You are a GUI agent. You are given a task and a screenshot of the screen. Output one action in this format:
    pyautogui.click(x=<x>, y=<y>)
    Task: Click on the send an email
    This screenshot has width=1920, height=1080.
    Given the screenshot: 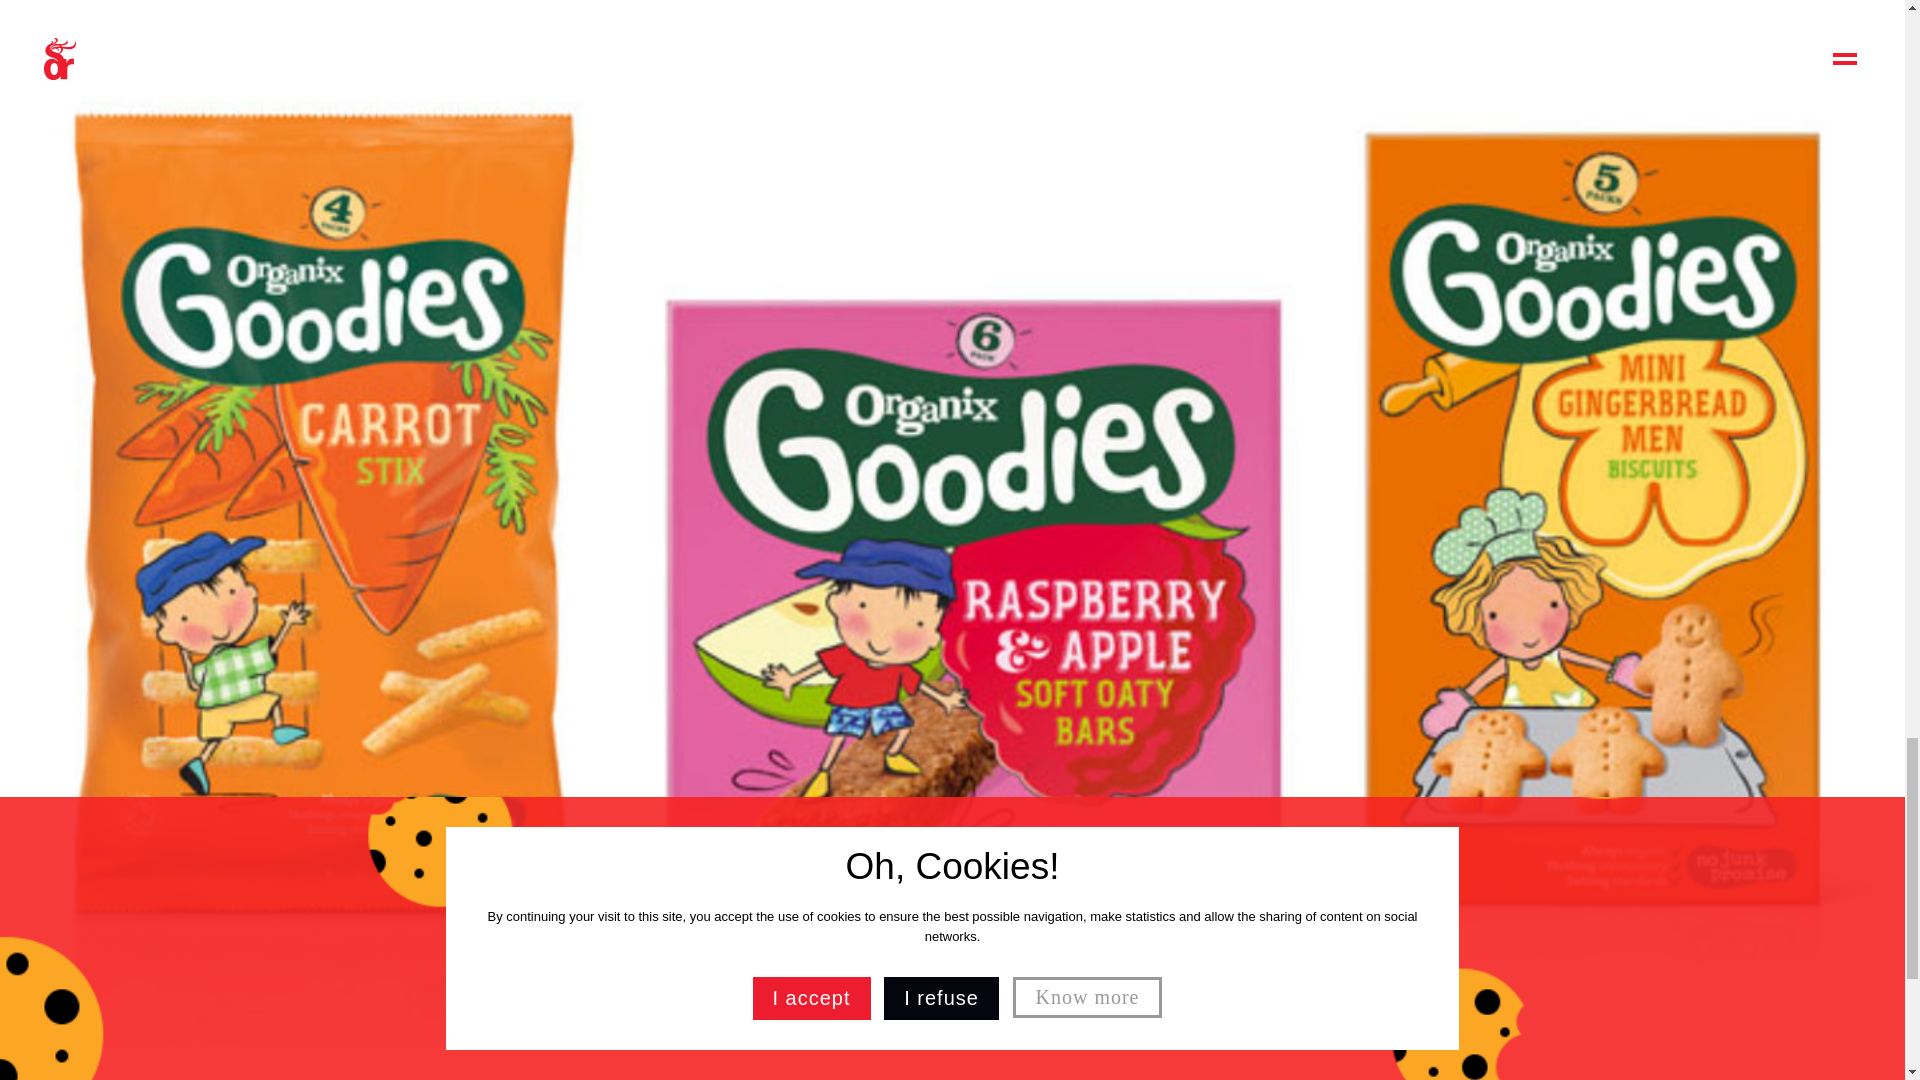 What is the action you would take?
    pyautogui.click(x=744, y=854)
    